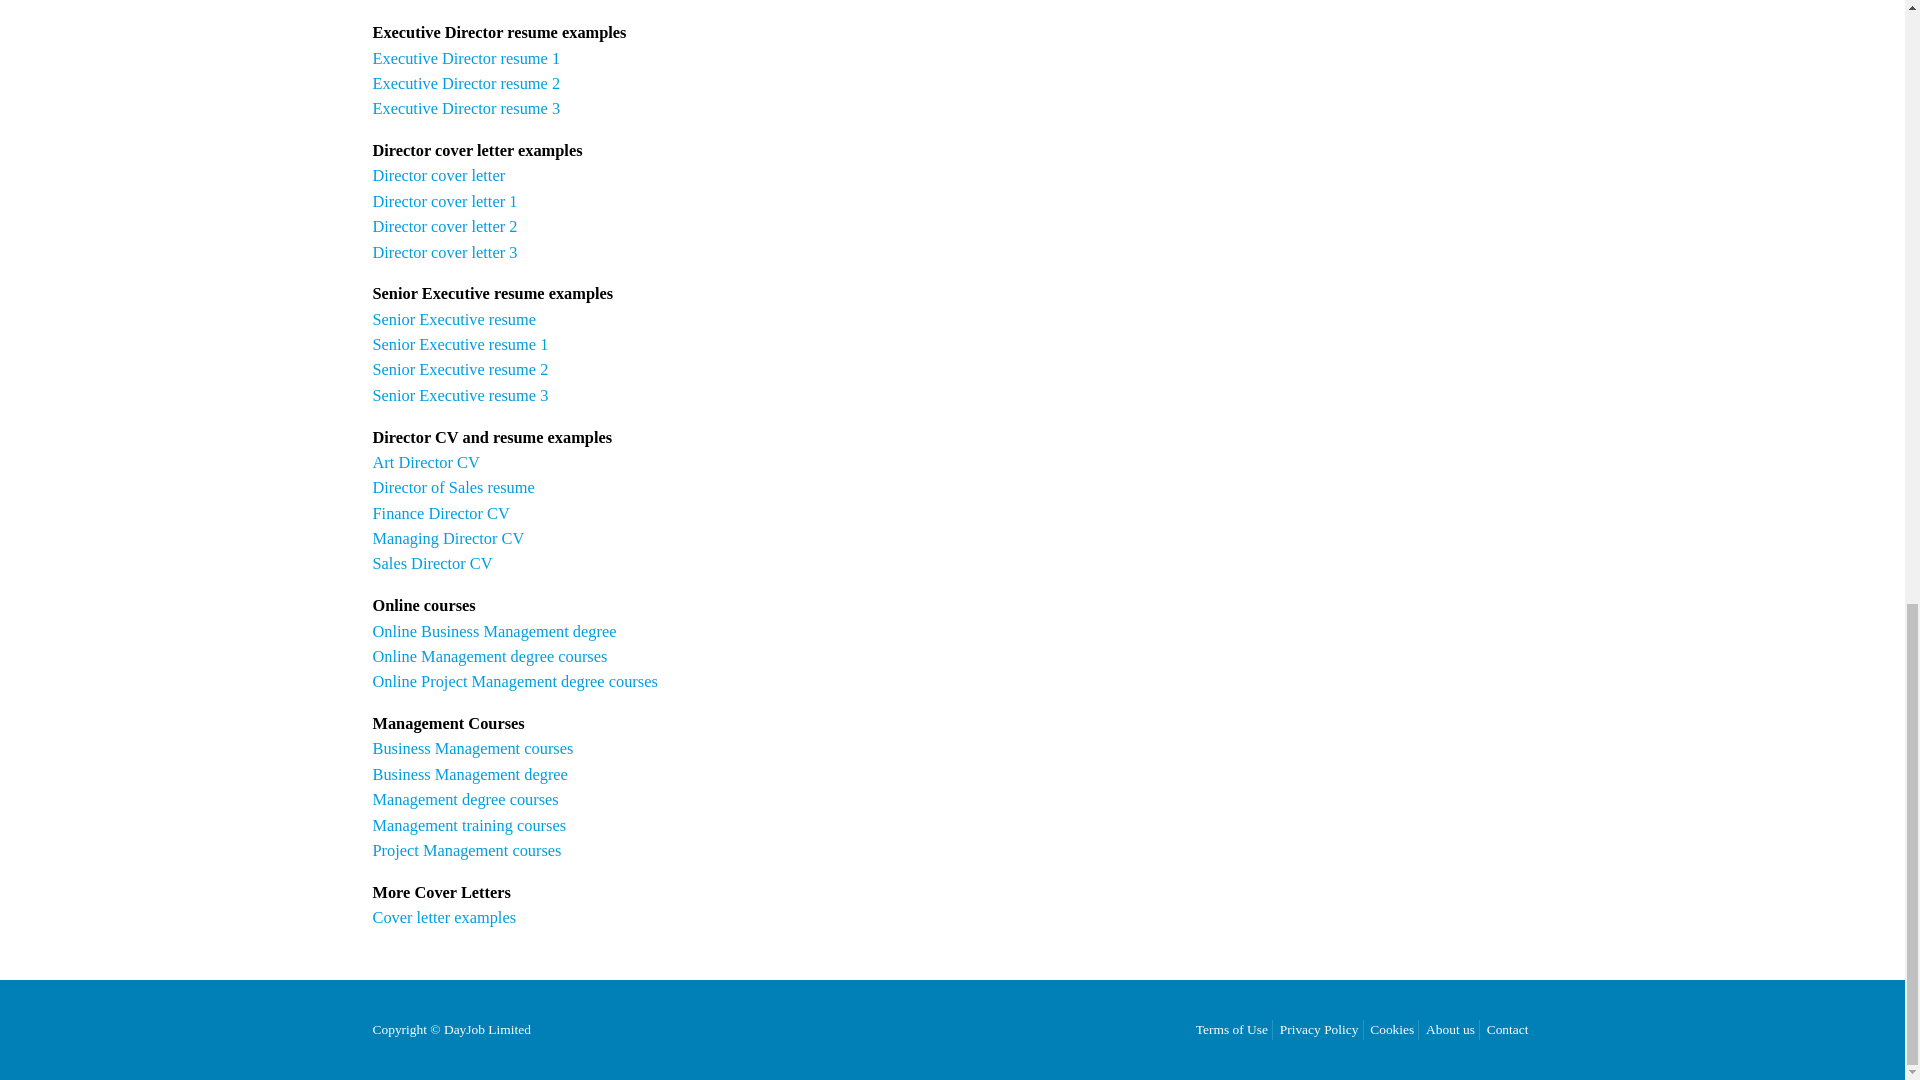  I want to click on Director cover letter 1, so click(444, 201).